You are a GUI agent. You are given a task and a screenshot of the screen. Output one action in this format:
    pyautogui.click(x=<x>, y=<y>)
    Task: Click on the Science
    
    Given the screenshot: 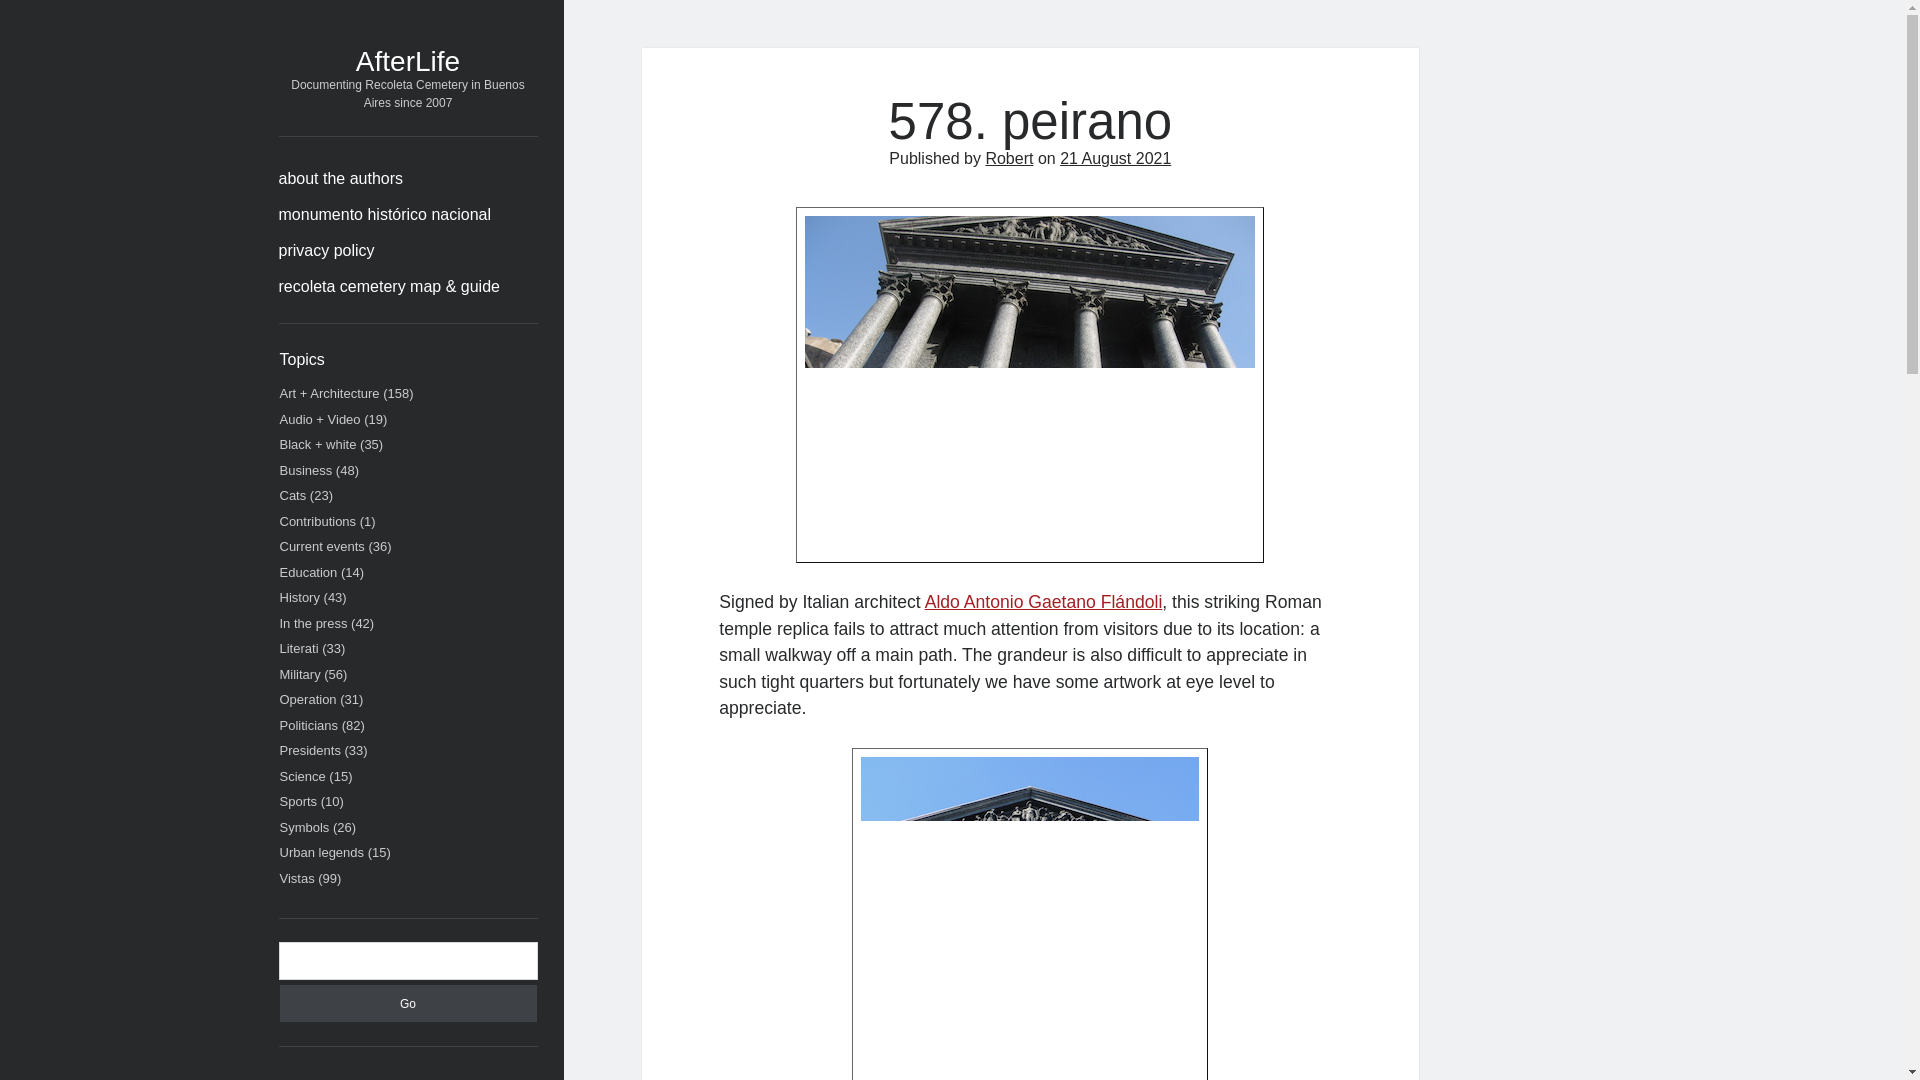 What is the action you would take?
    pyautogui.click(x=303, y=775)
    